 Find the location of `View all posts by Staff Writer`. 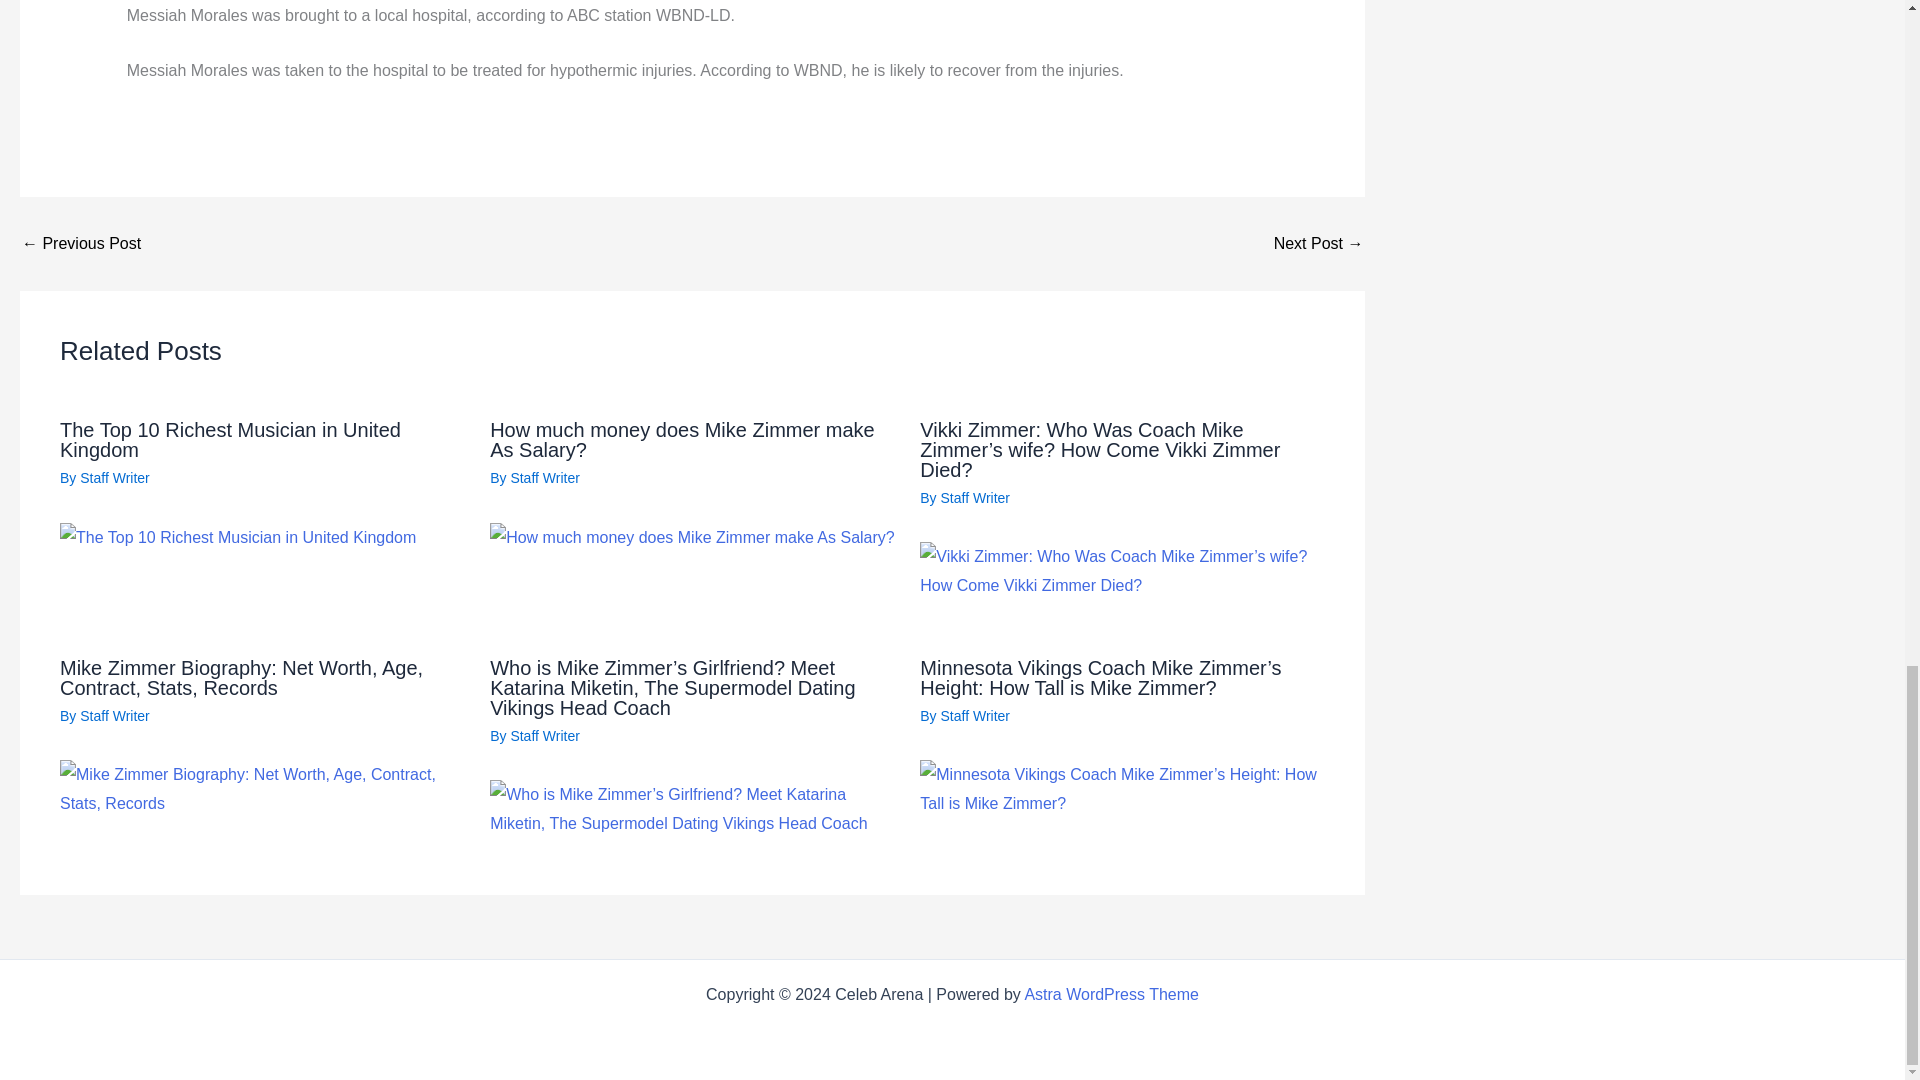

View all posts by Staff Writer is located at coordinates (544, 478).